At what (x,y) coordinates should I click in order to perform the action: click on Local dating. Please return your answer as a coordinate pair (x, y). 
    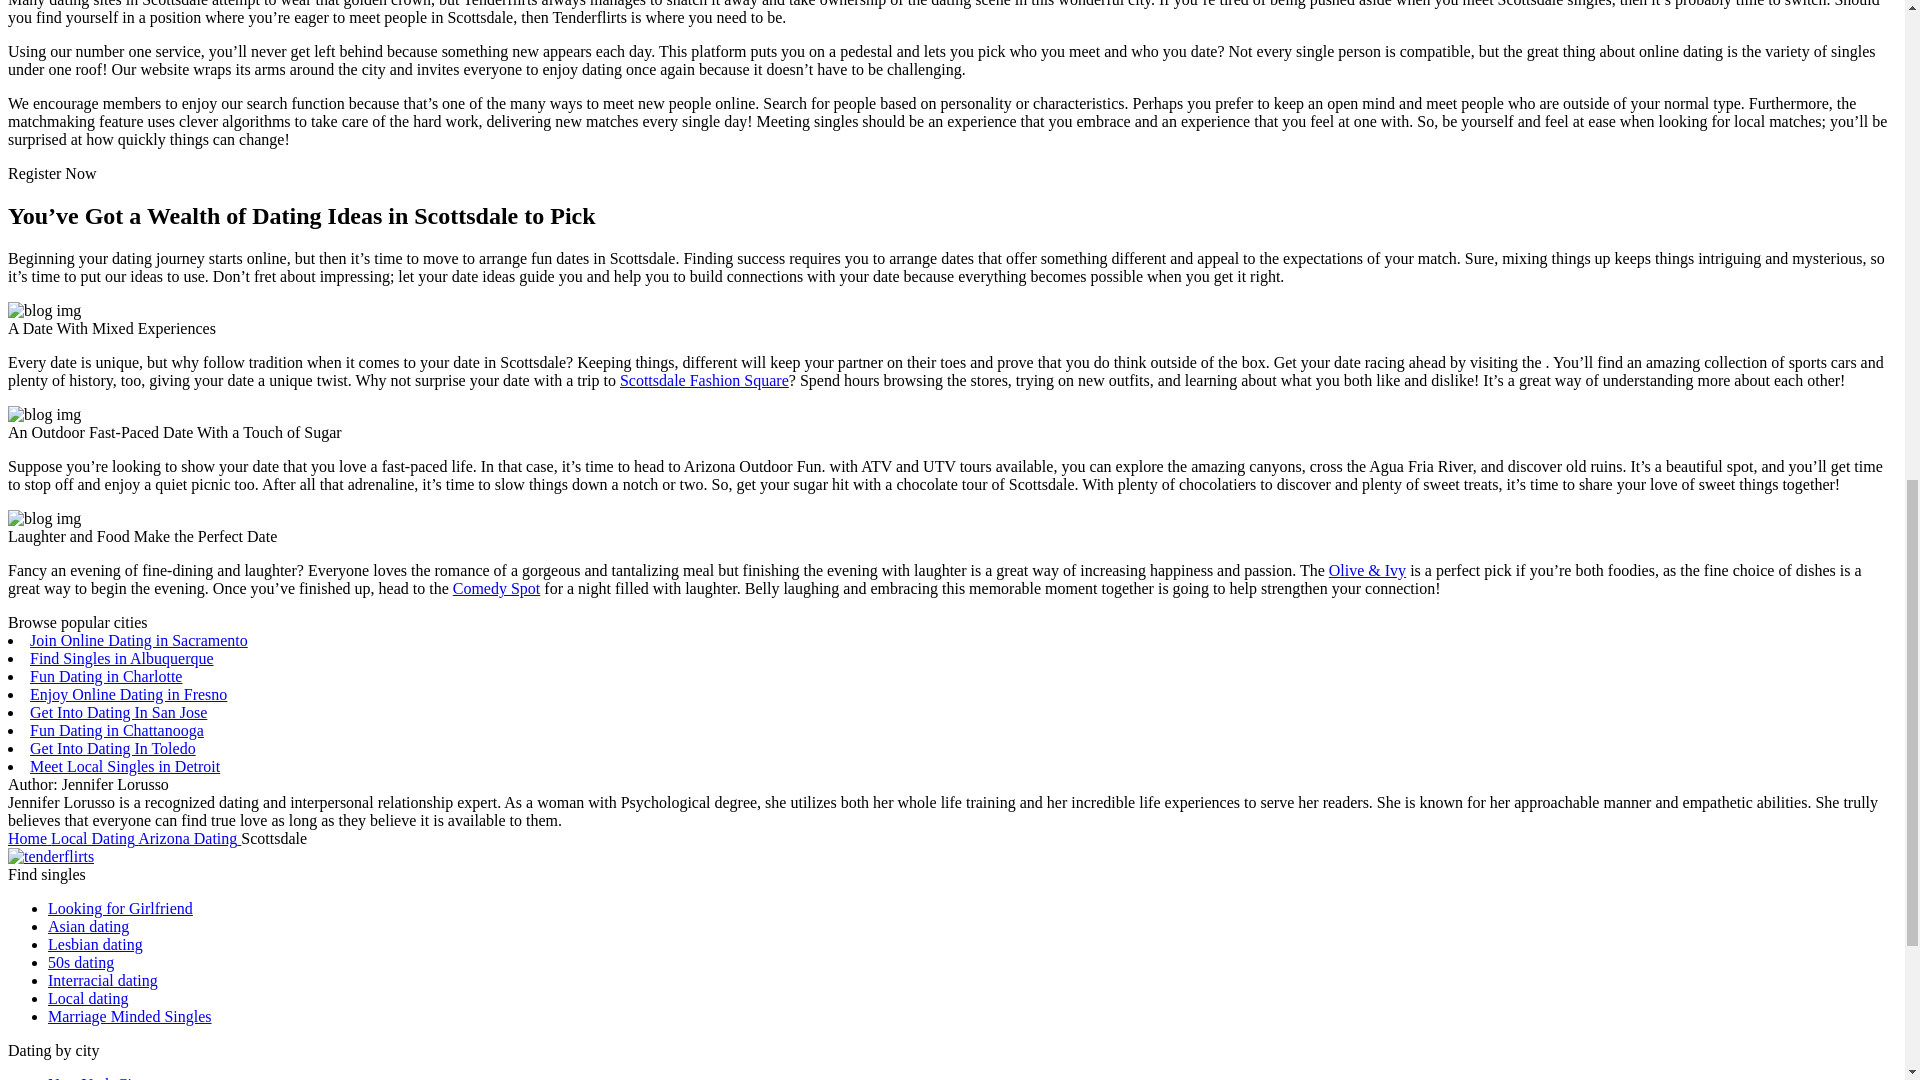
    Looking at the image, I should click on (88, 998).